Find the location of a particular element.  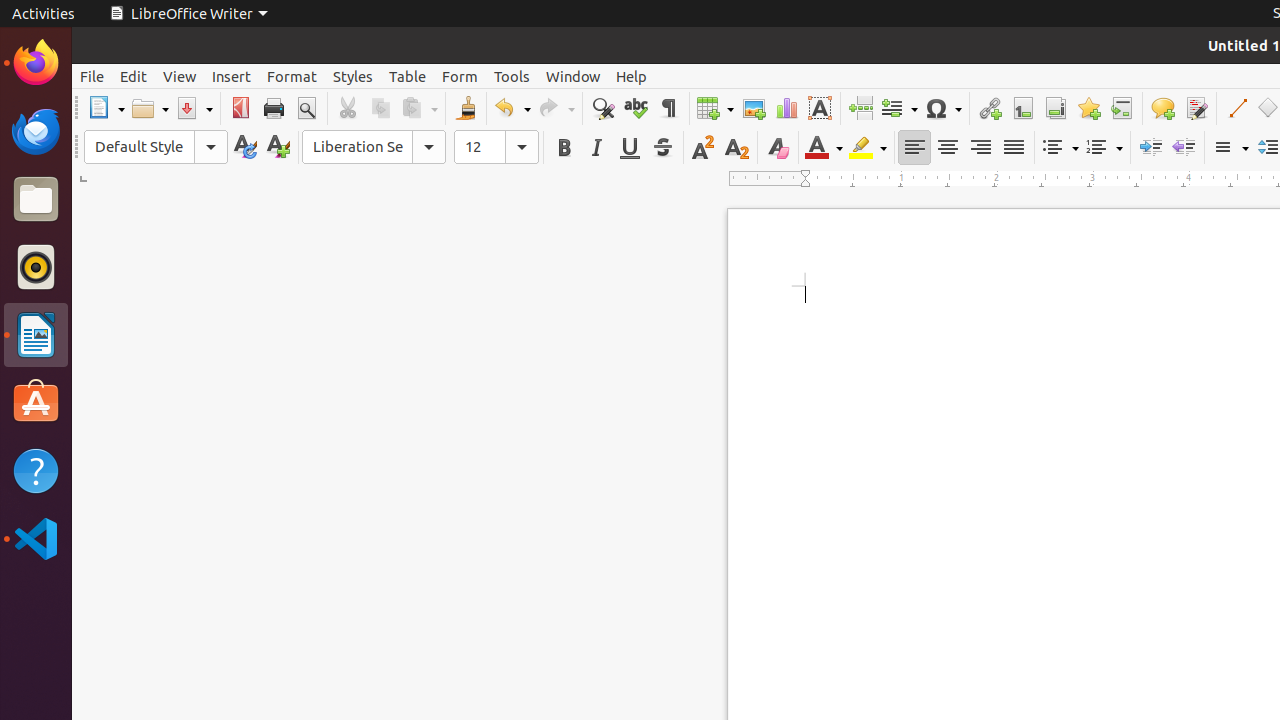

Ubuntu Software is located at coordinates (36, 402).